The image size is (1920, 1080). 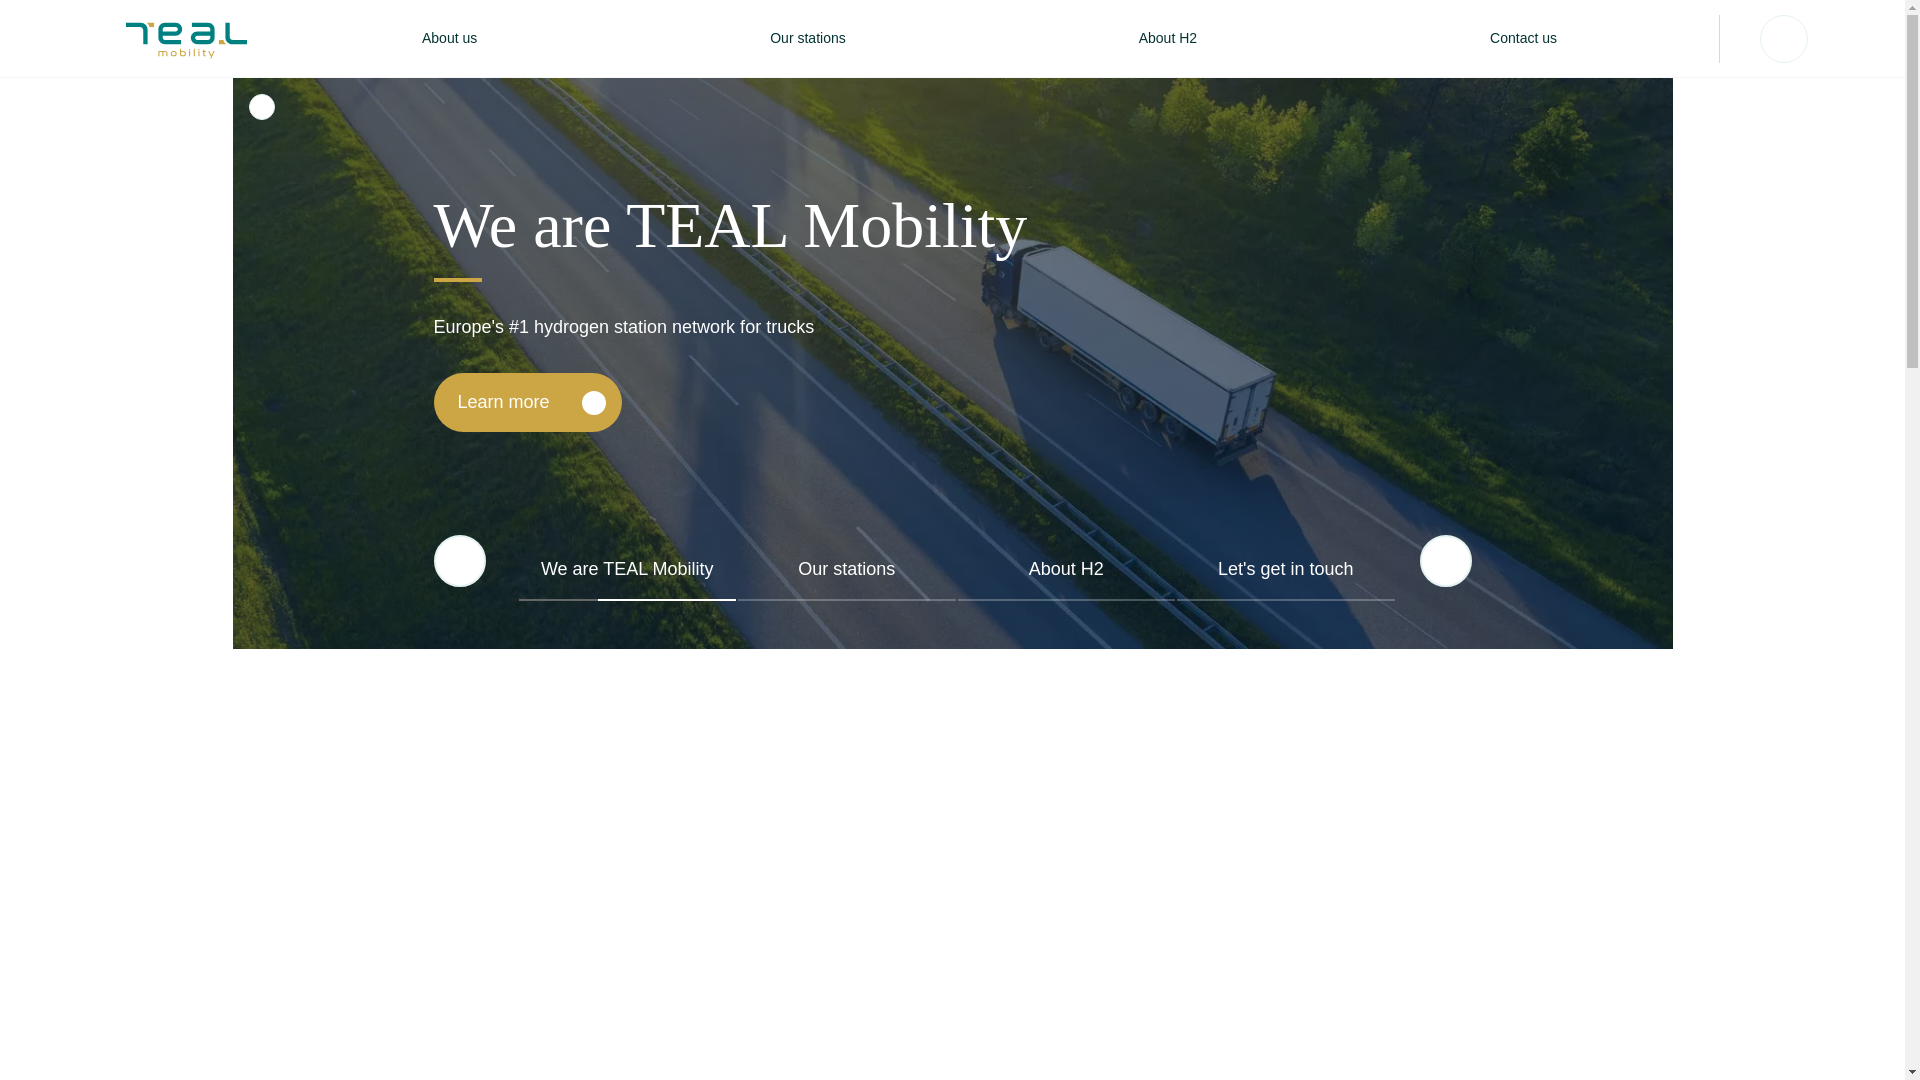 I want to click on Our stations, so click(x=807, y=38).